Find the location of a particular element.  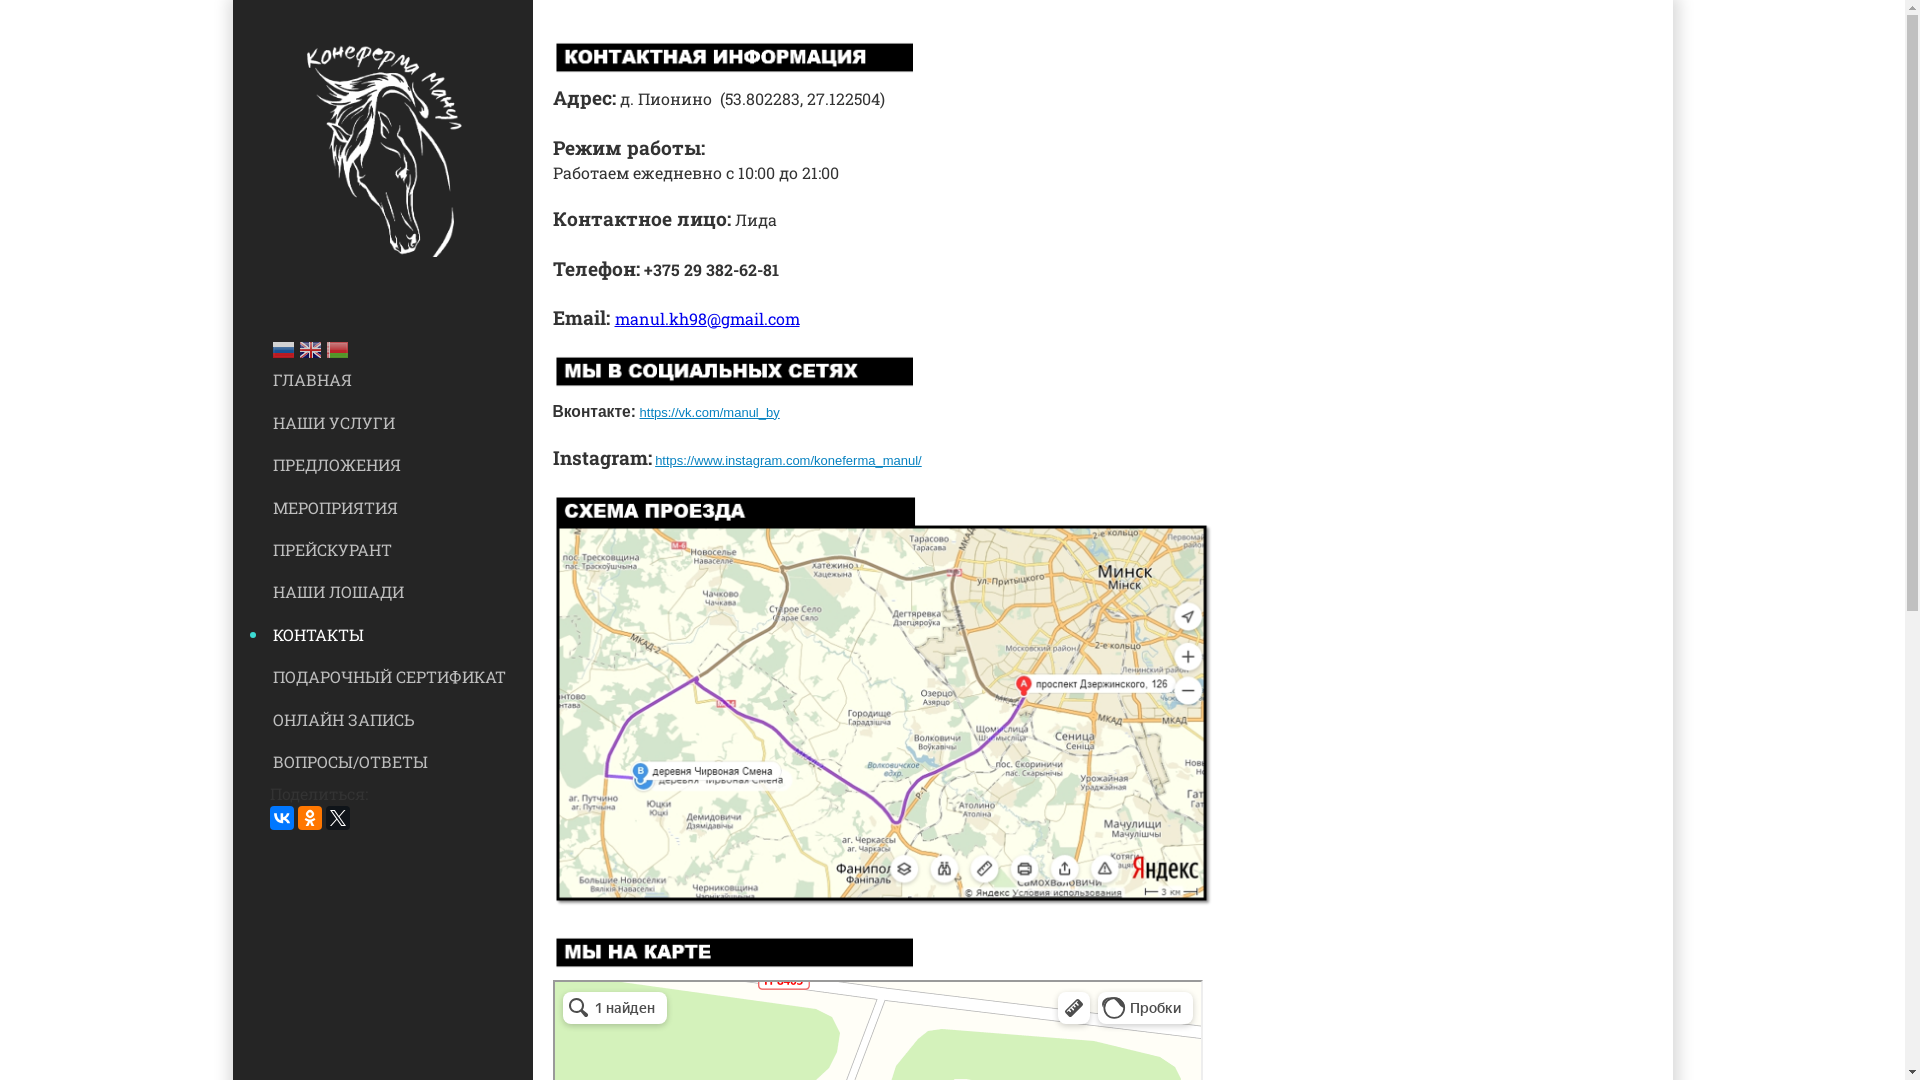

https://vk.com/manul_by is located at coordinates (710, 412).